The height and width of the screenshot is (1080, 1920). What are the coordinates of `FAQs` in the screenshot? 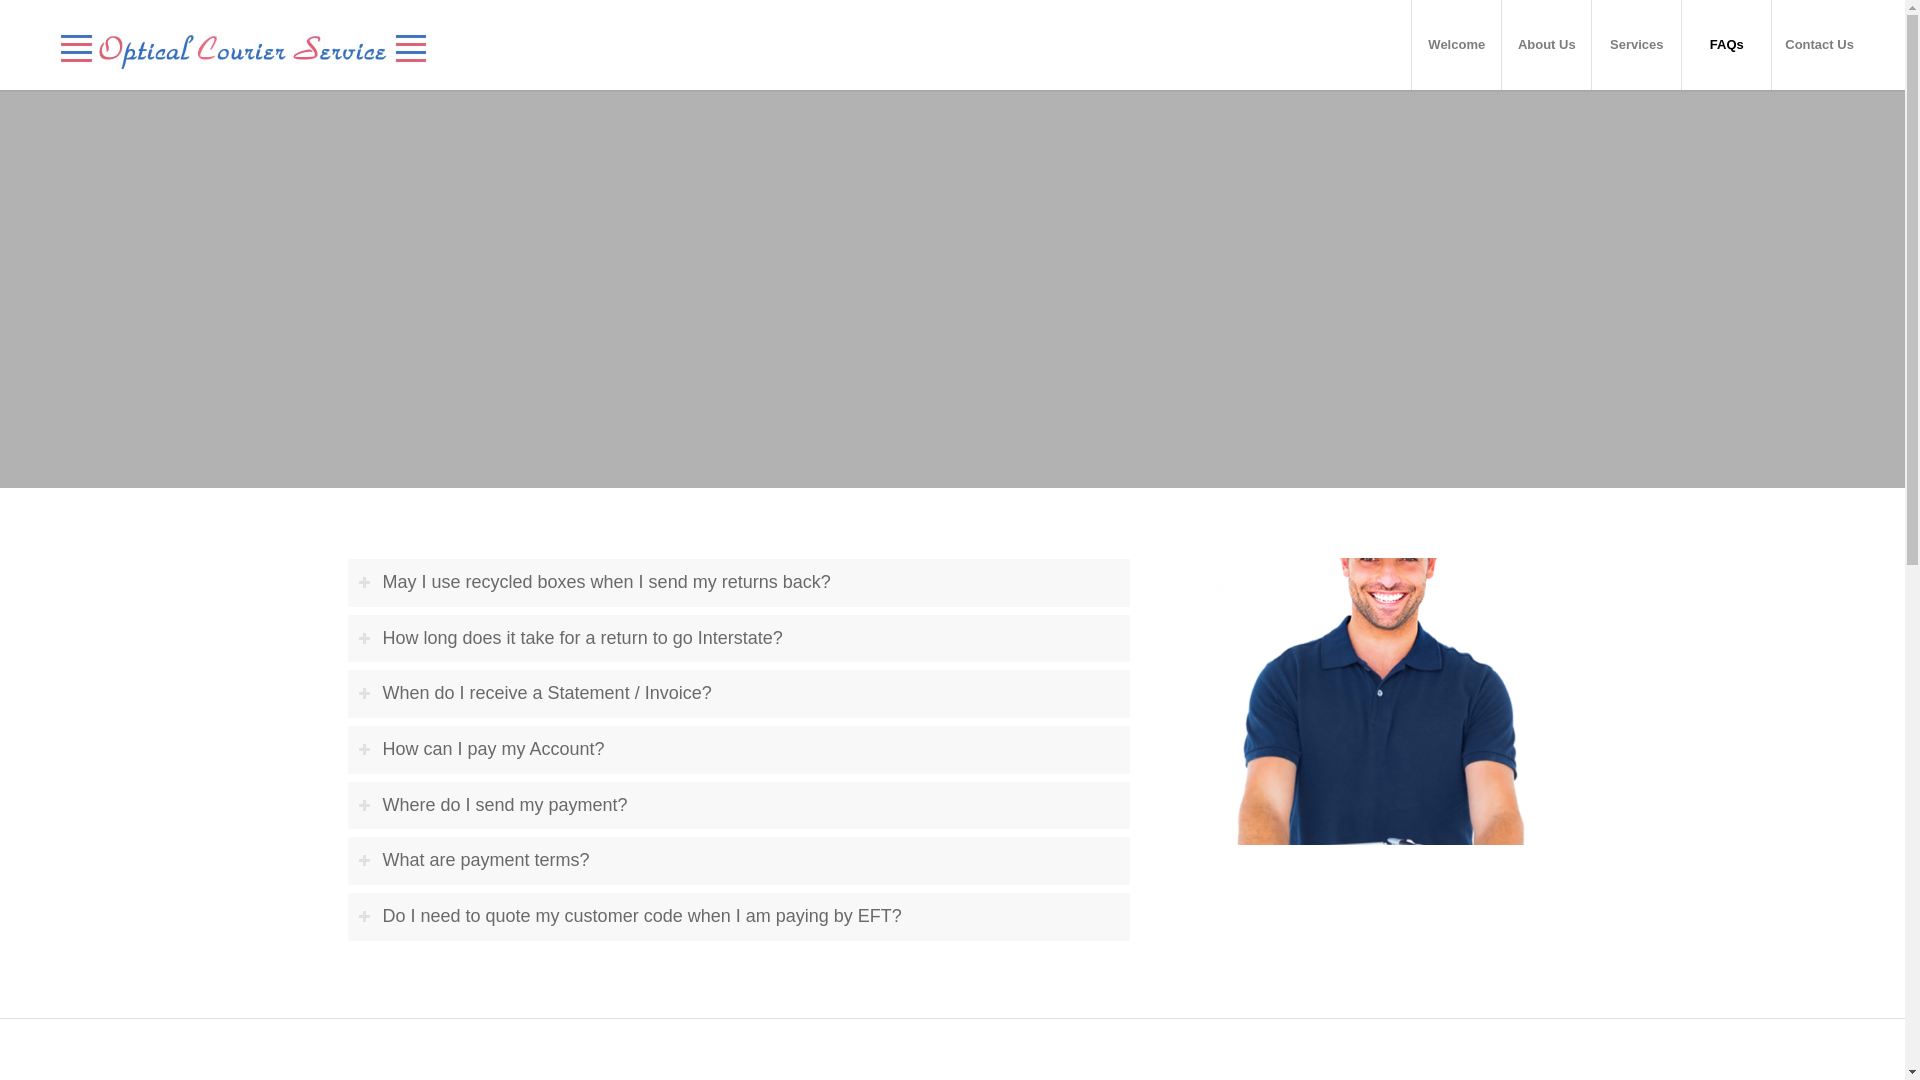 It's located at (1726, 44).